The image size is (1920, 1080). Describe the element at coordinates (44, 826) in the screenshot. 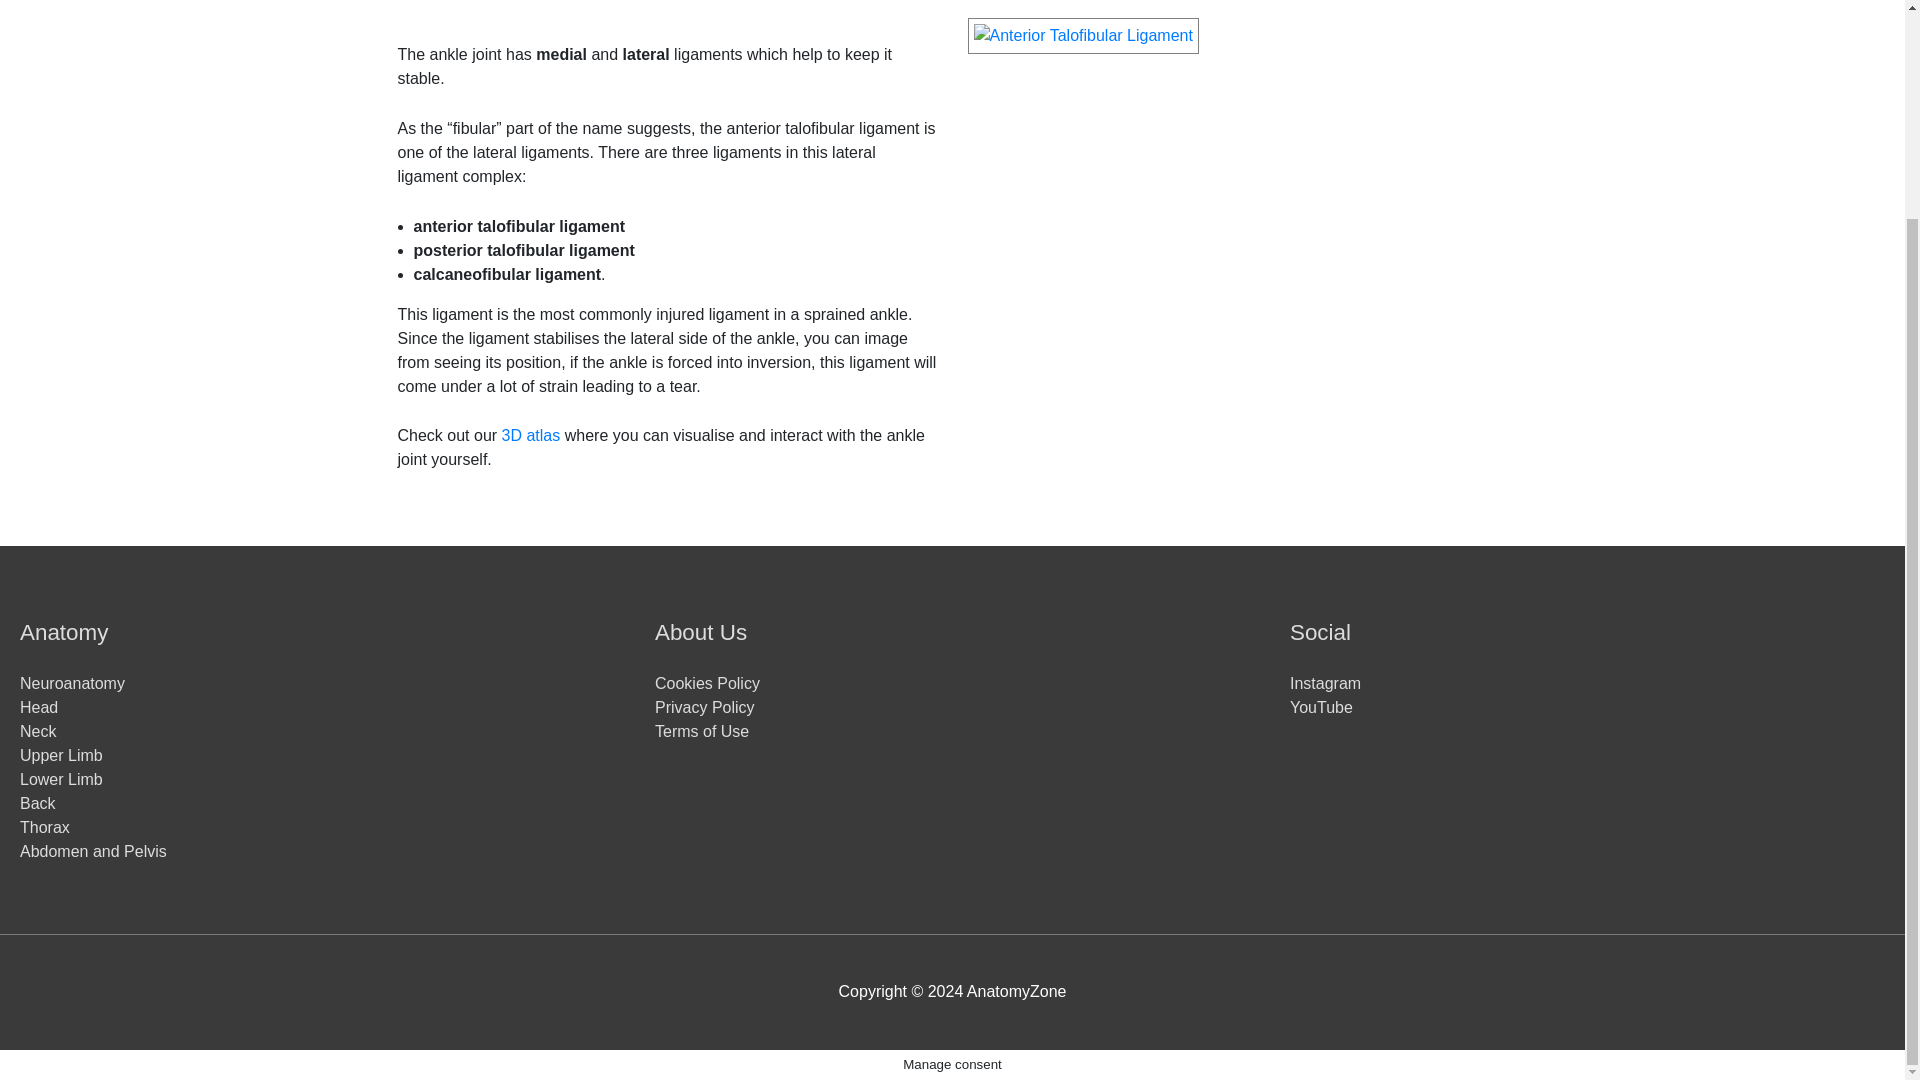

I see `Thorax` at that location.